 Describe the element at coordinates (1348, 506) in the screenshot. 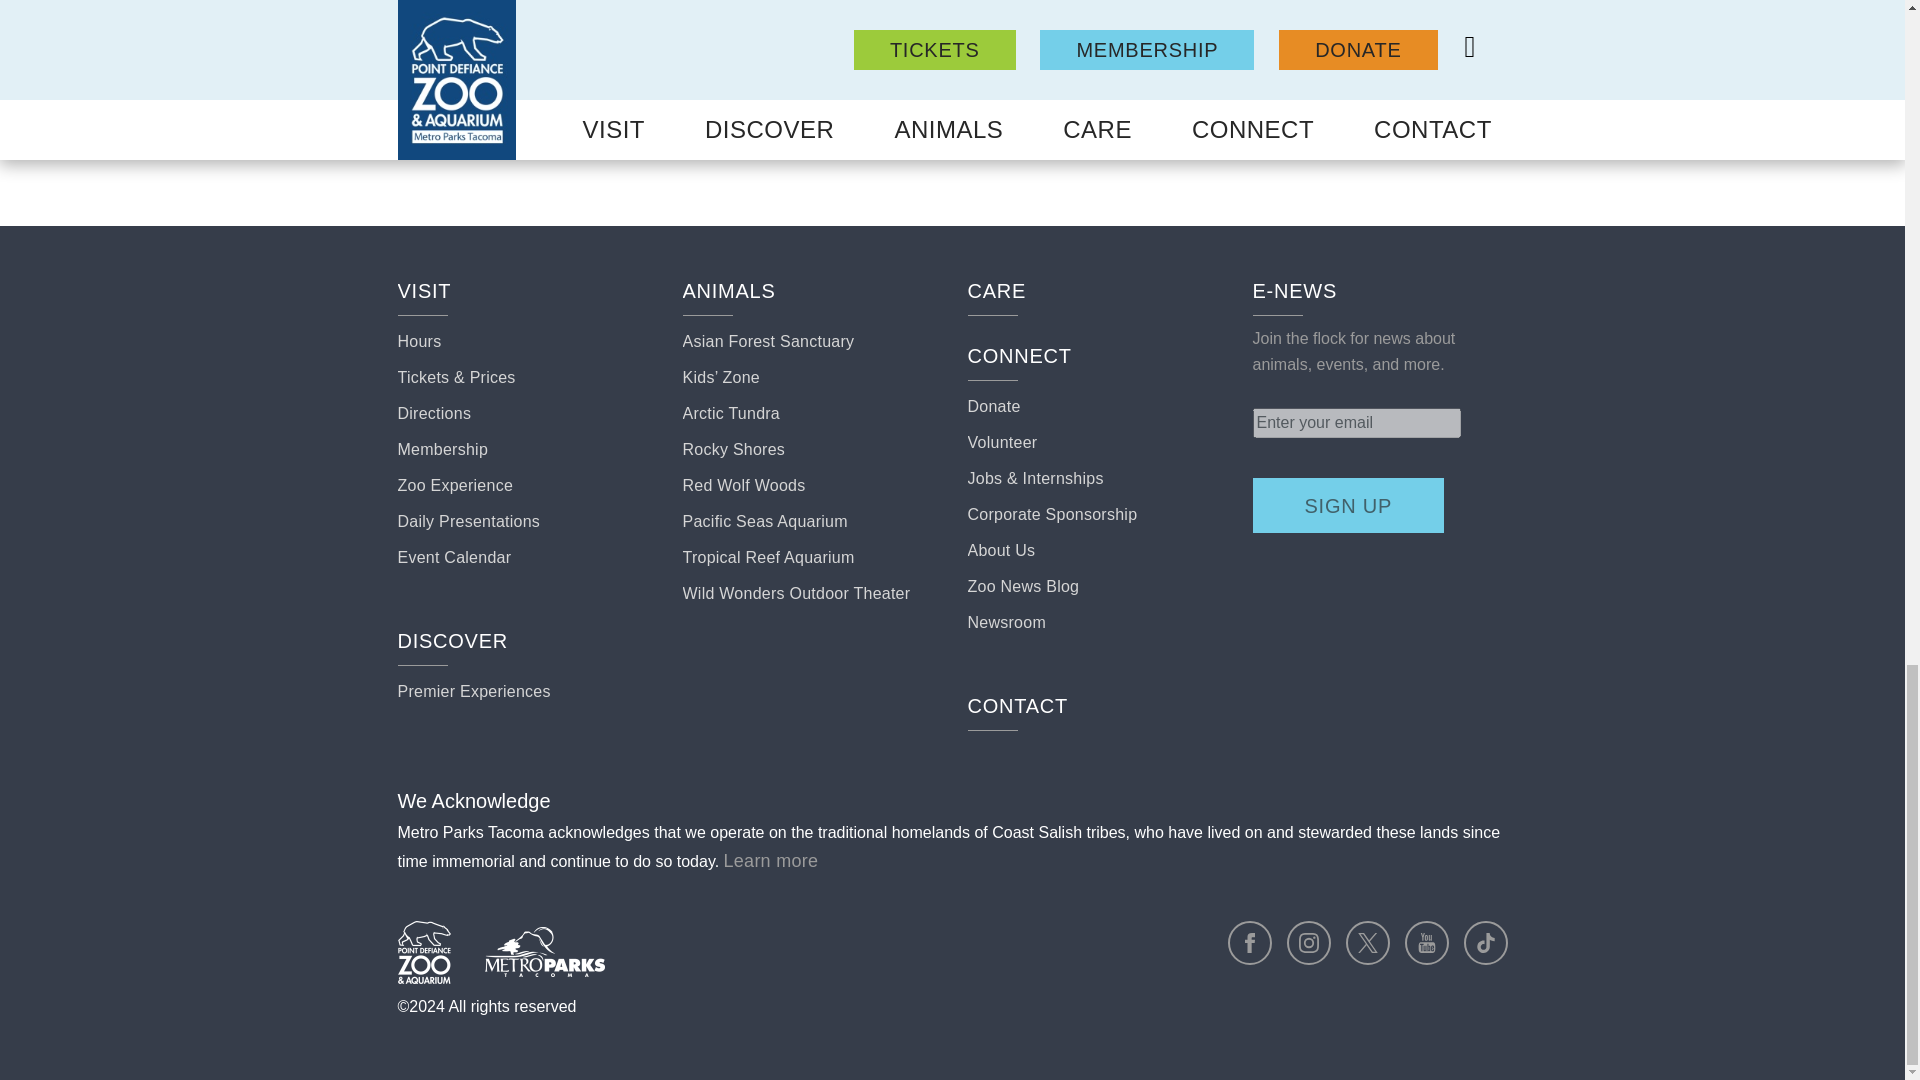

I see `Sign Up` at that location.